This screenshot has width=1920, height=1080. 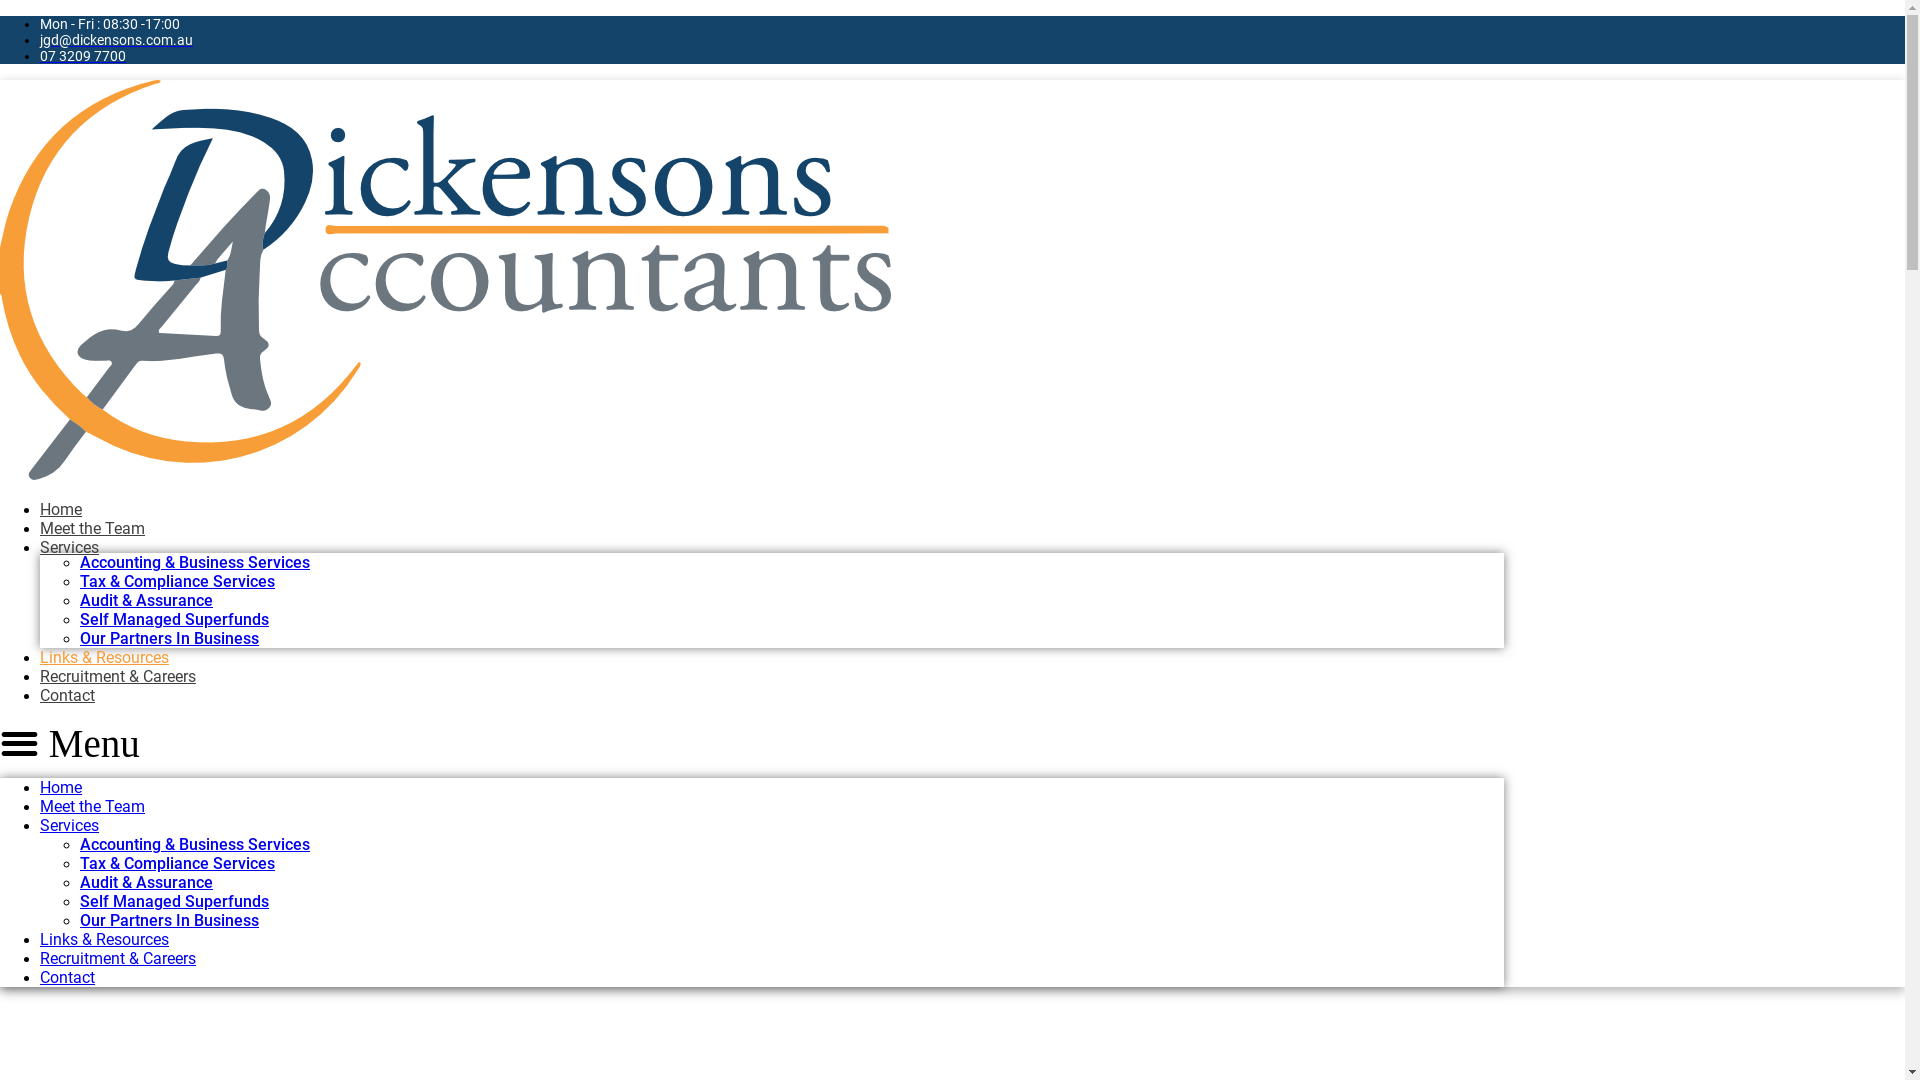 I want to click on Accounting & Business Services, so click(x=195, y=562).